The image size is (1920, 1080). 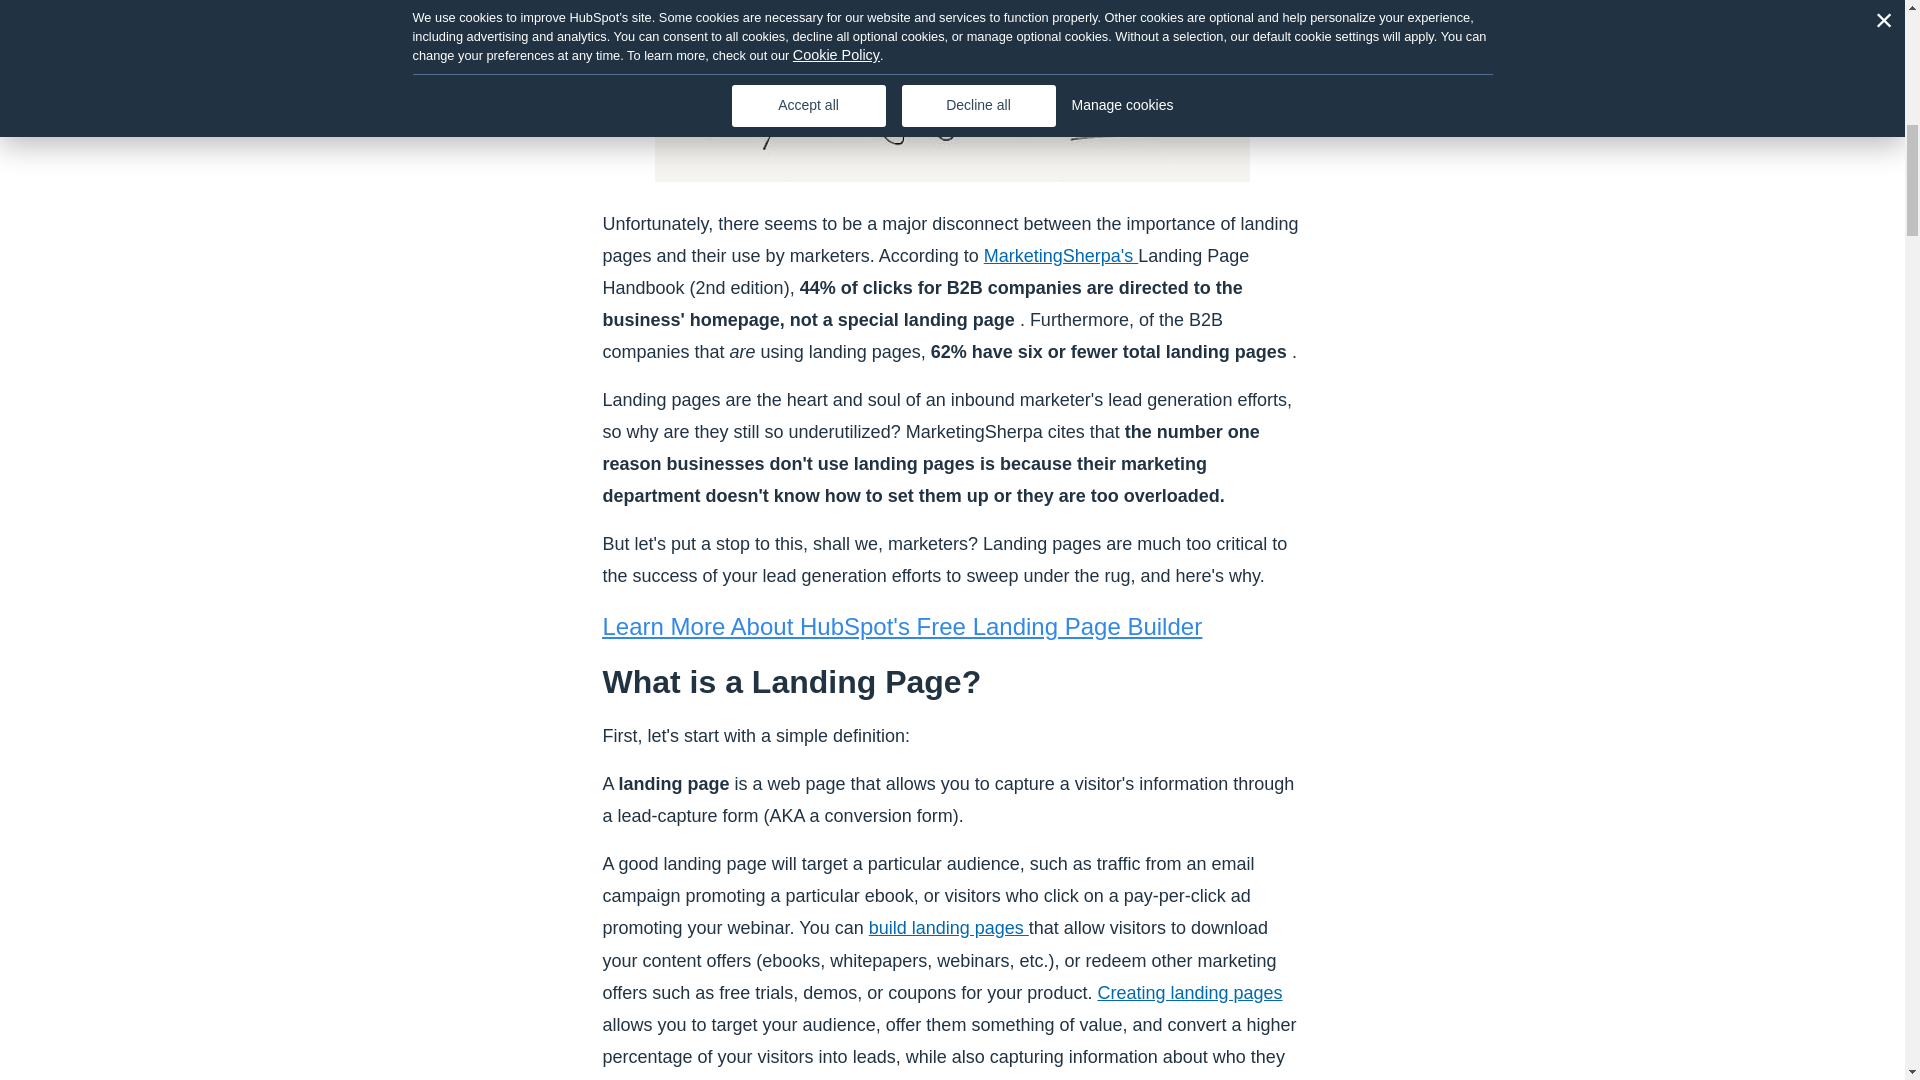 What do you see at coordinates (1060, 256) in the screenshot?
I see `MarketingSherpa's` at bounding box center [1060, 256].